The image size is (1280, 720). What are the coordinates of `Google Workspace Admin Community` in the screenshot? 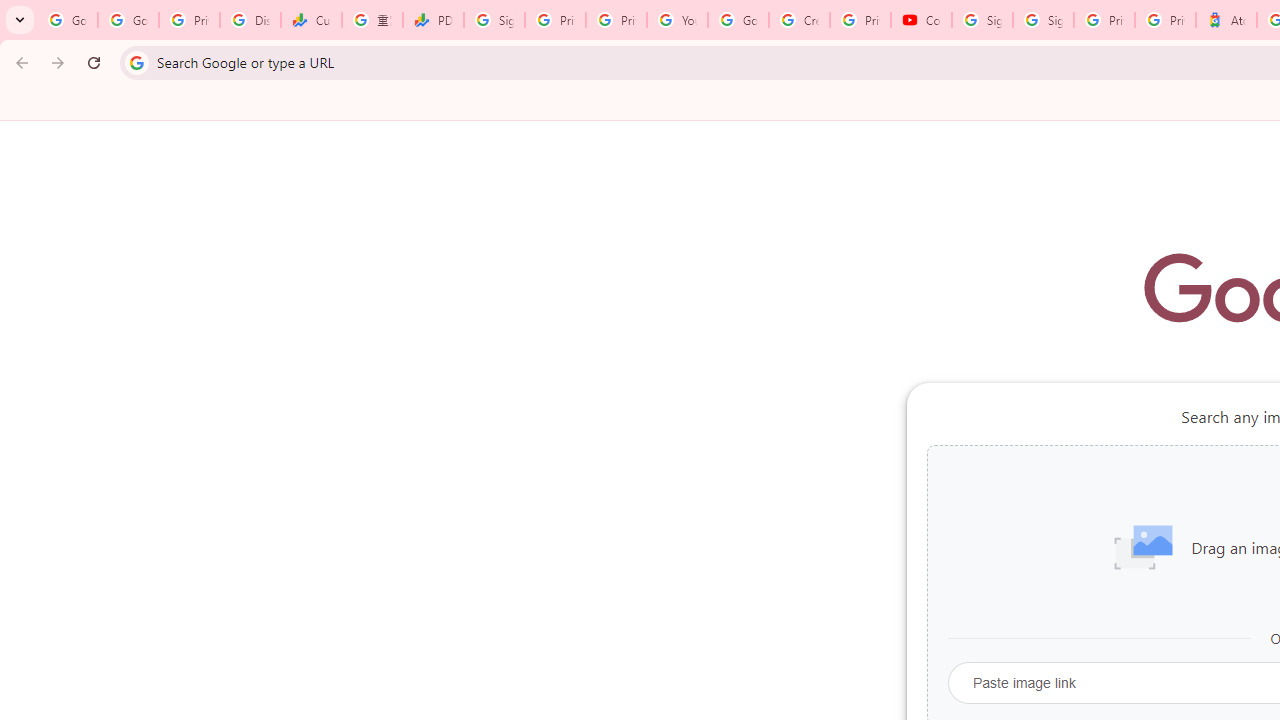 It's located at (68, 20).